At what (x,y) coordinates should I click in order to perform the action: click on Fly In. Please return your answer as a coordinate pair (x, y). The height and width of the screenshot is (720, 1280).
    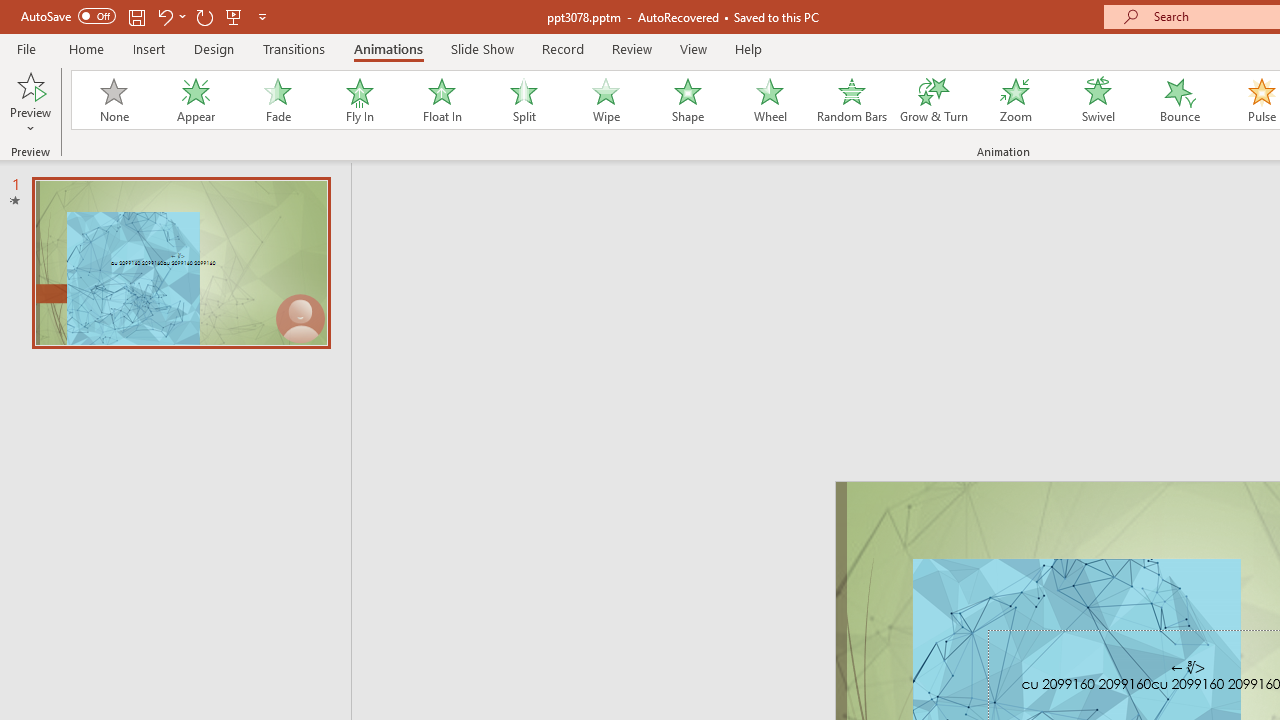
    Looking at the image, I should click on (359, 100).